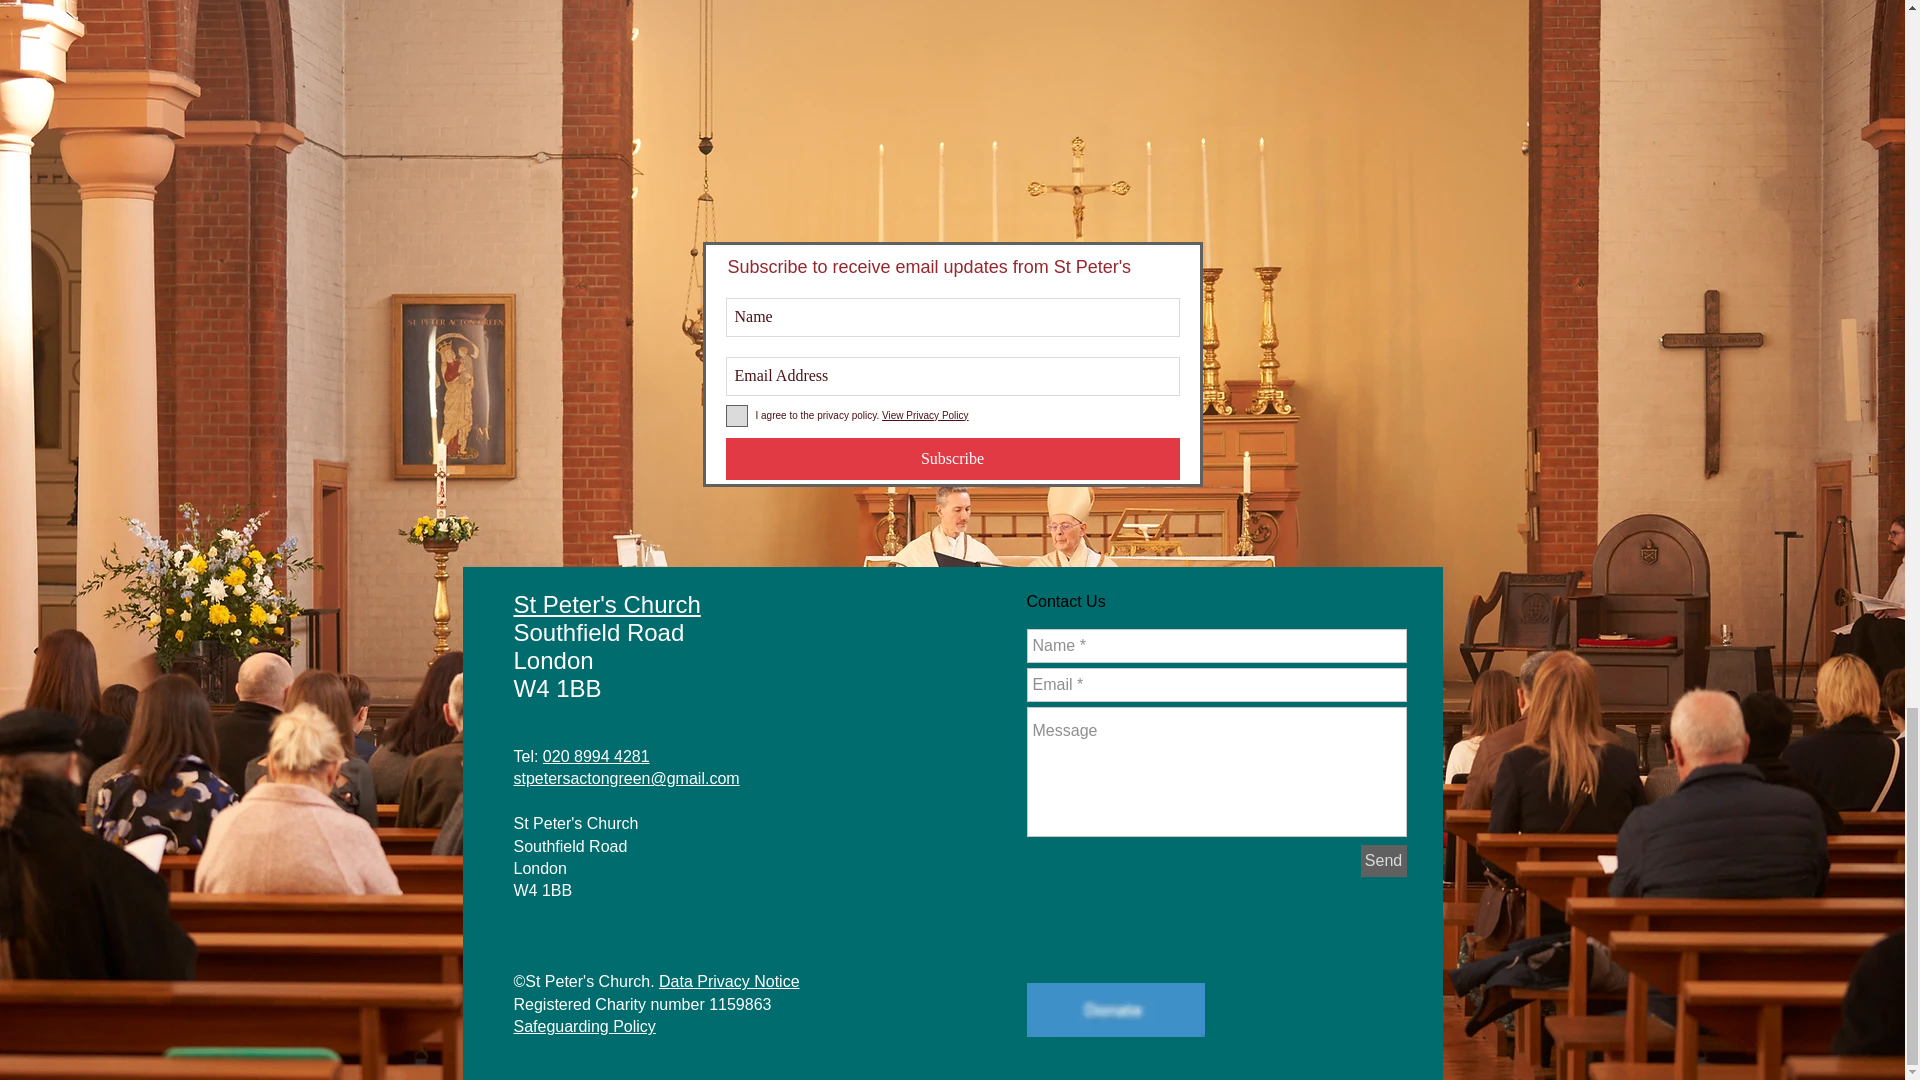 This screenshot has width=1920, height=1080. I want to click on Subscribe, so click(952, 458).